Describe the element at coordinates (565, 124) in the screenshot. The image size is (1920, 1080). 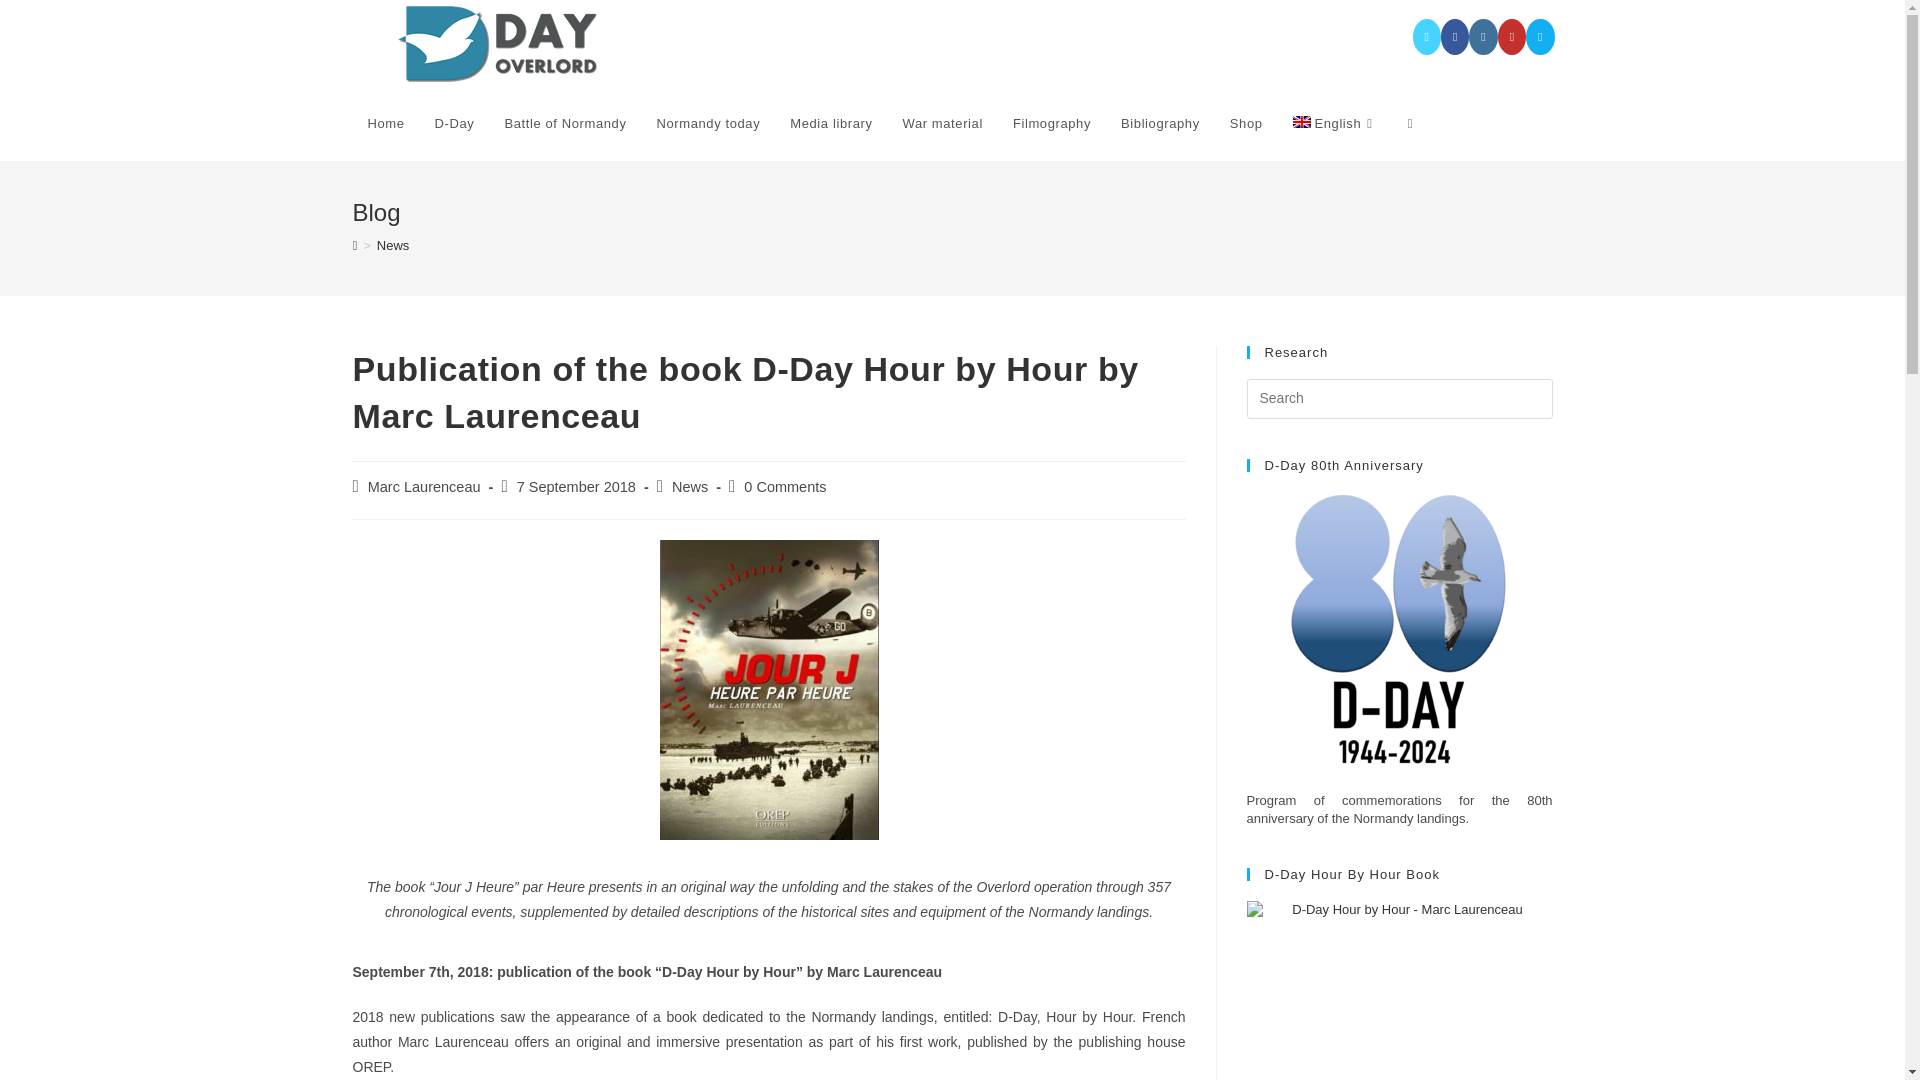
I see `Battle of Normandy` at that location.